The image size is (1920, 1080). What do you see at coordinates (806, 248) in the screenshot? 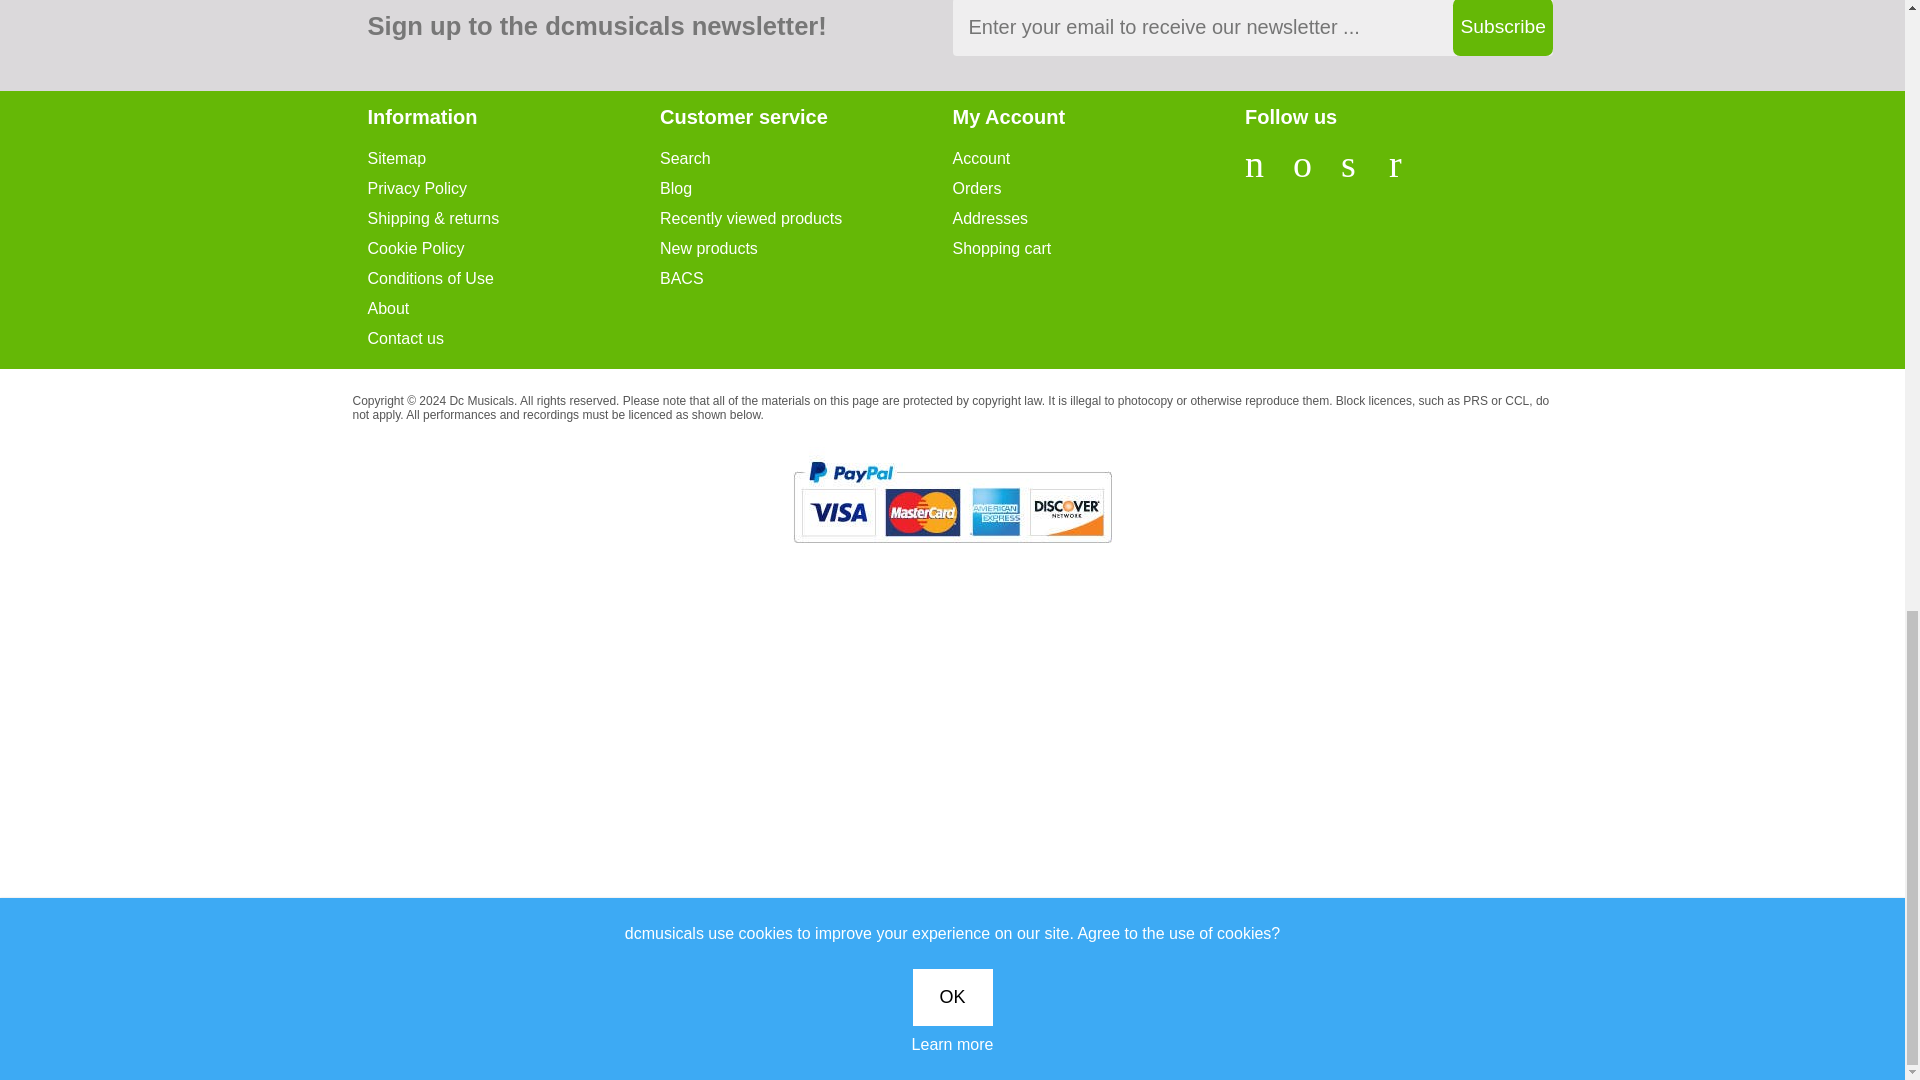
I see `New products` at bounding box center [806, 248].